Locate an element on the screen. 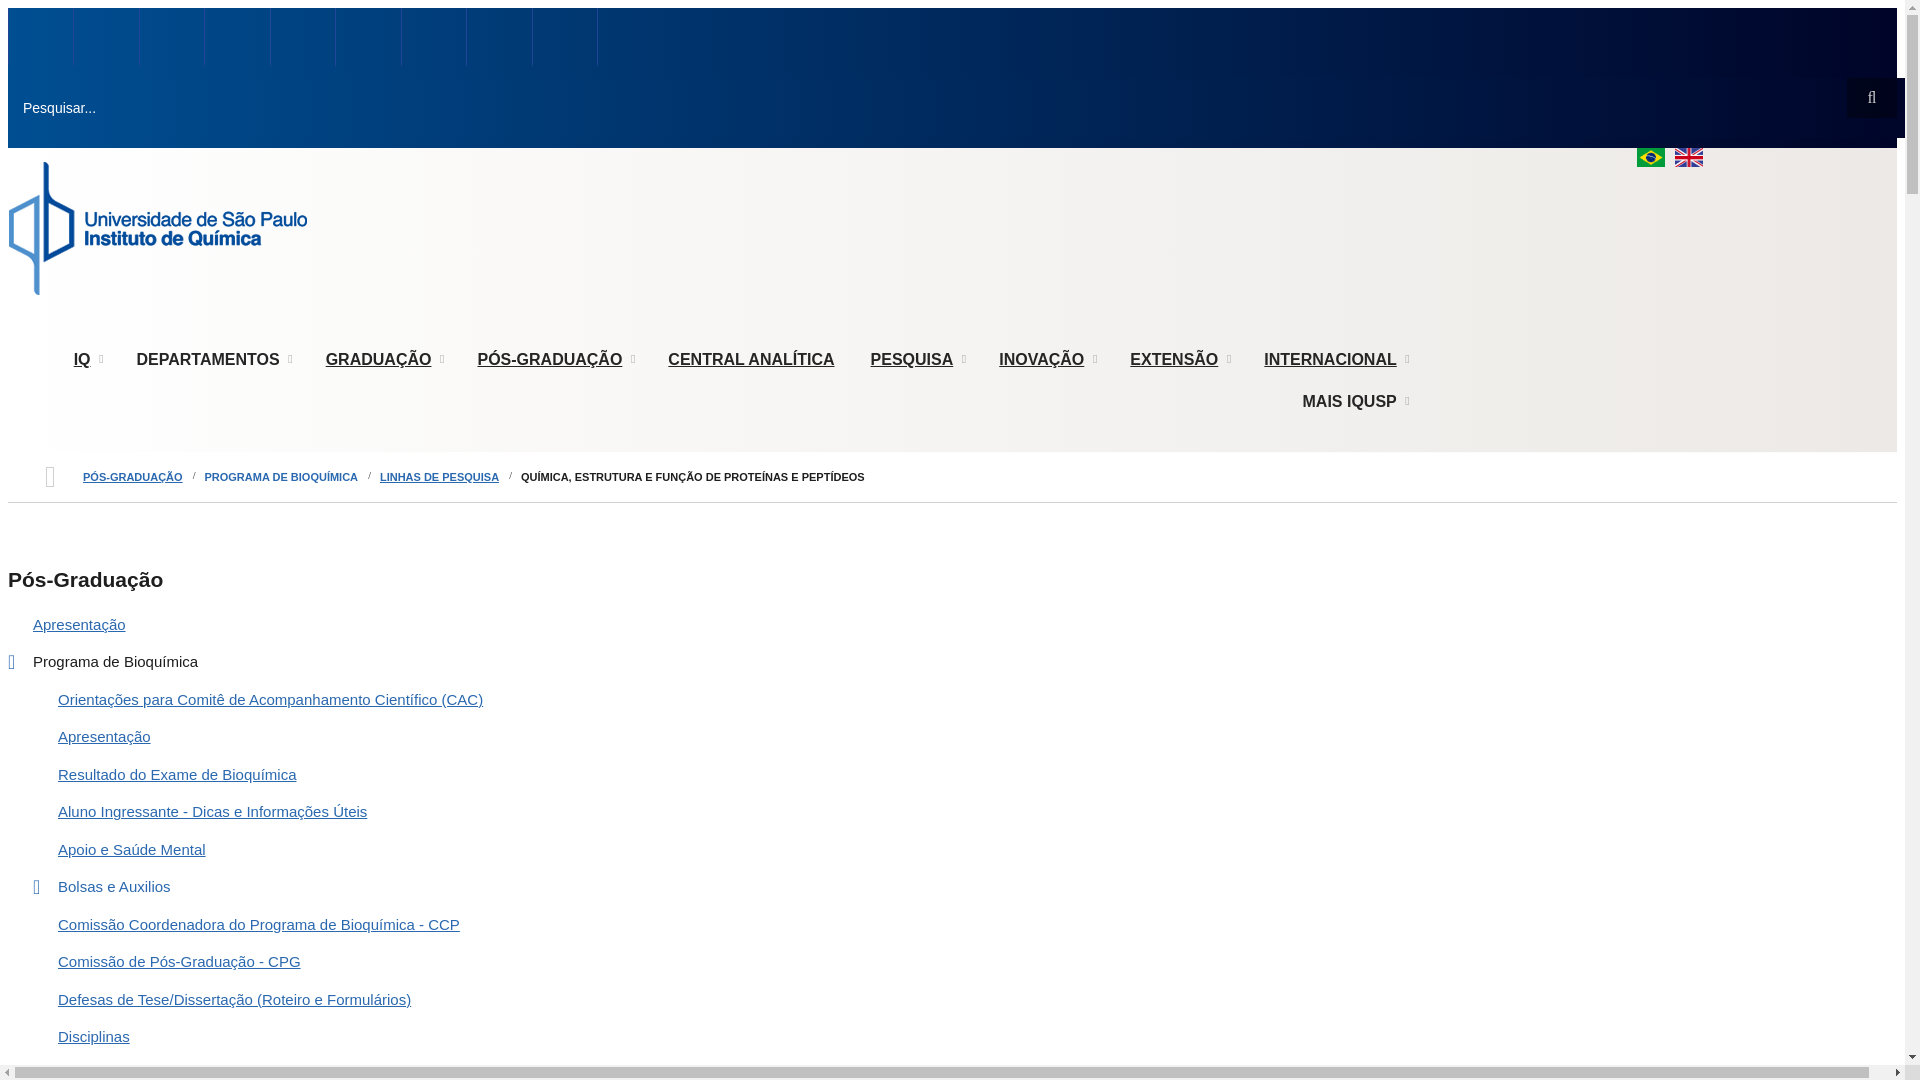 This screenshot has width=1920, height=1080. Logar no site do IQUSP is located at coordinates (565, 38).